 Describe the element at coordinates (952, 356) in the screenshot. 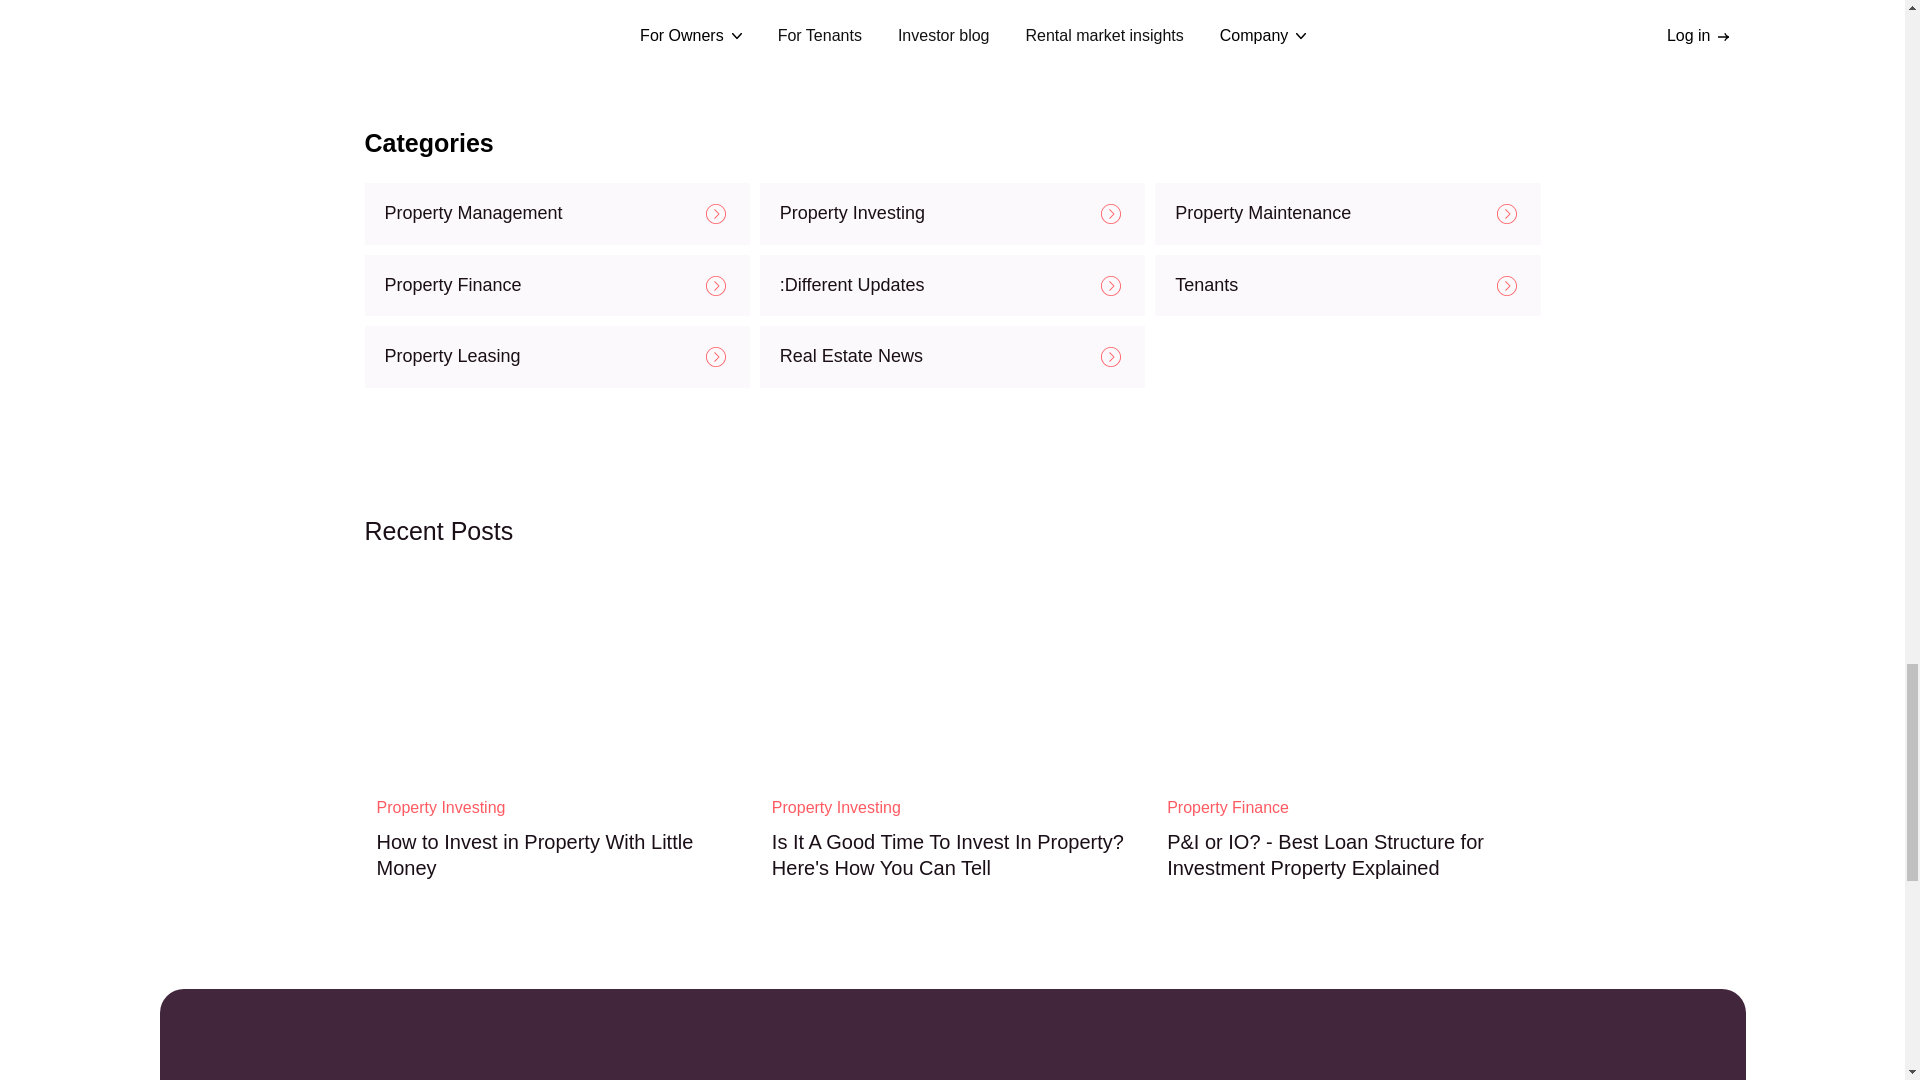

I see `Real Estate News` at that location.